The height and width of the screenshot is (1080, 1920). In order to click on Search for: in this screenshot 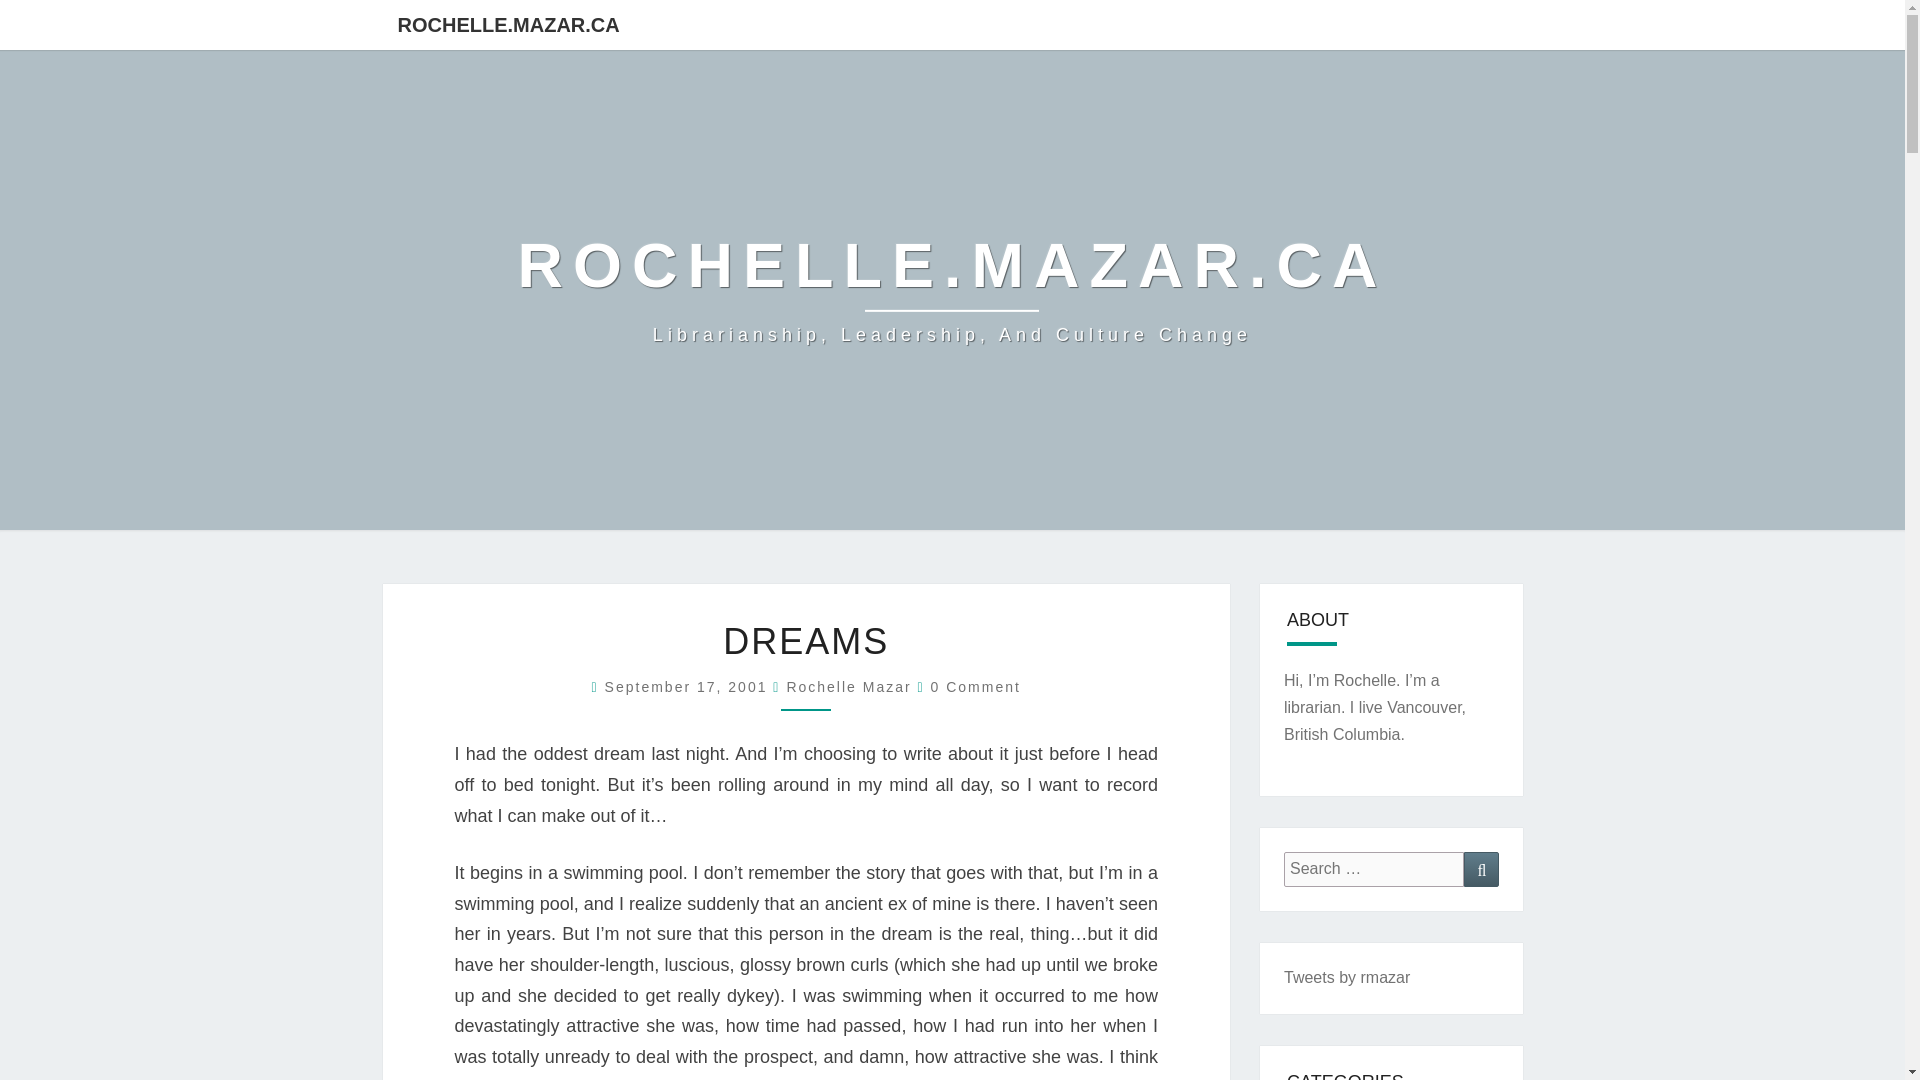, I will do `click(1374, 869)`.